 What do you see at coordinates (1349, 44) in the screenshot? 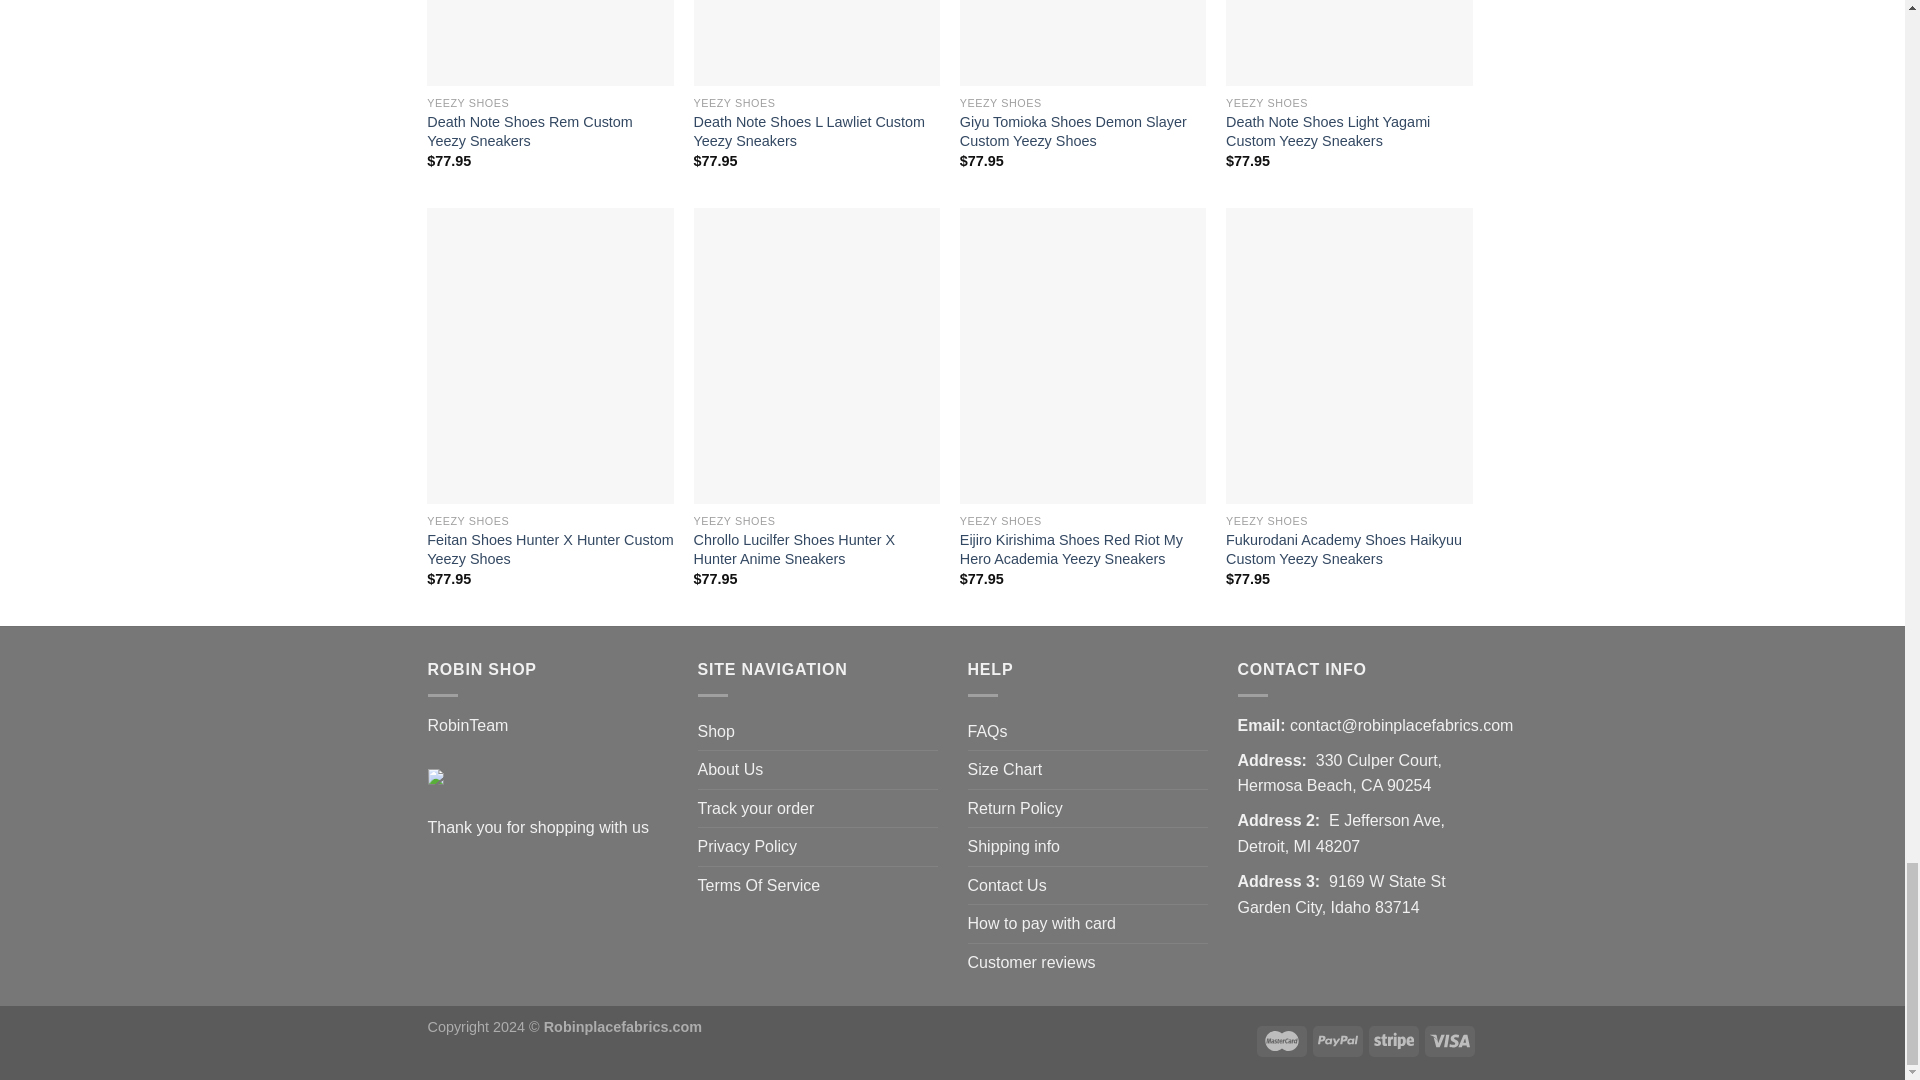
I see `Death Note Shoes Light Yagami Custom Yeezy Sneakers` at bounding box center [1349, 44].